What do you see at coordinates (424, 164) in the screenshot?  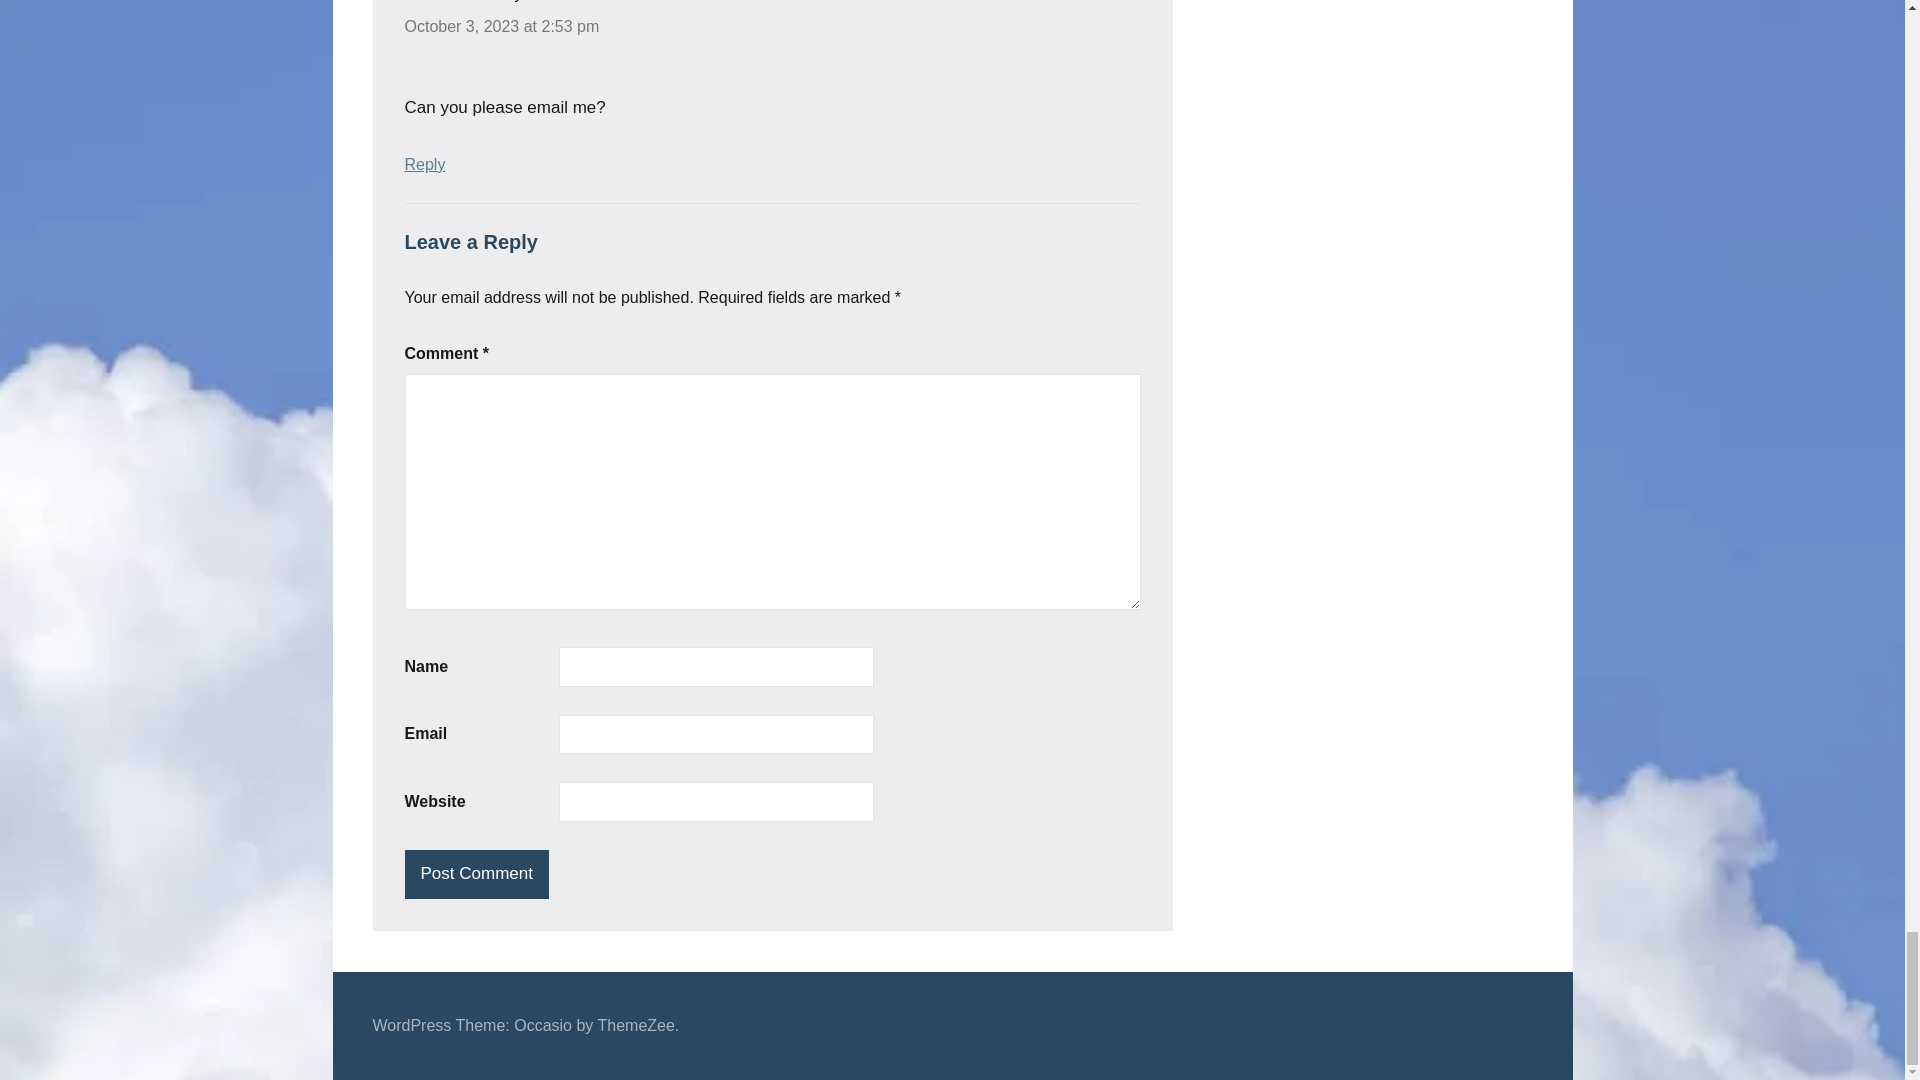 I see `Reply` at bounding box center [424, 164].